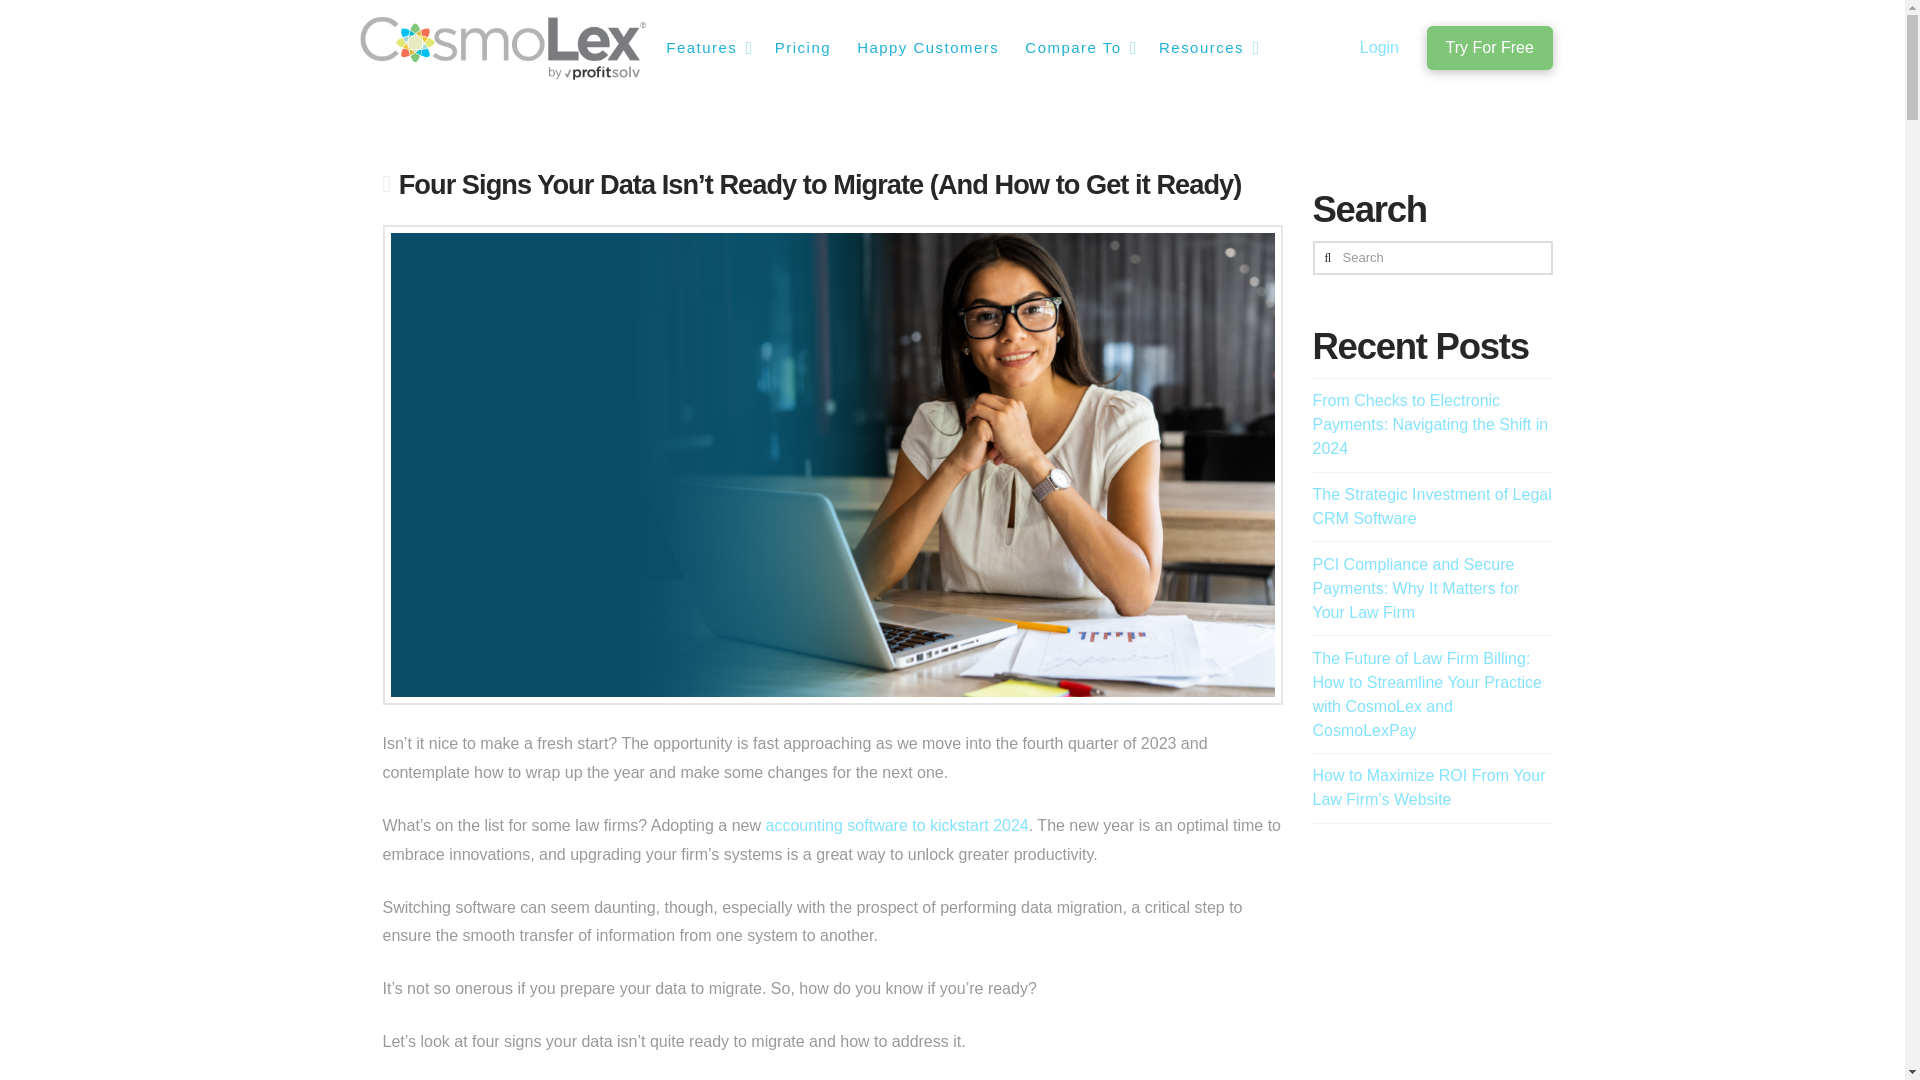  What do you see at coordinates (1379, 47) in the screenshot?
I see `Login` at bounding box center [1379, 47].